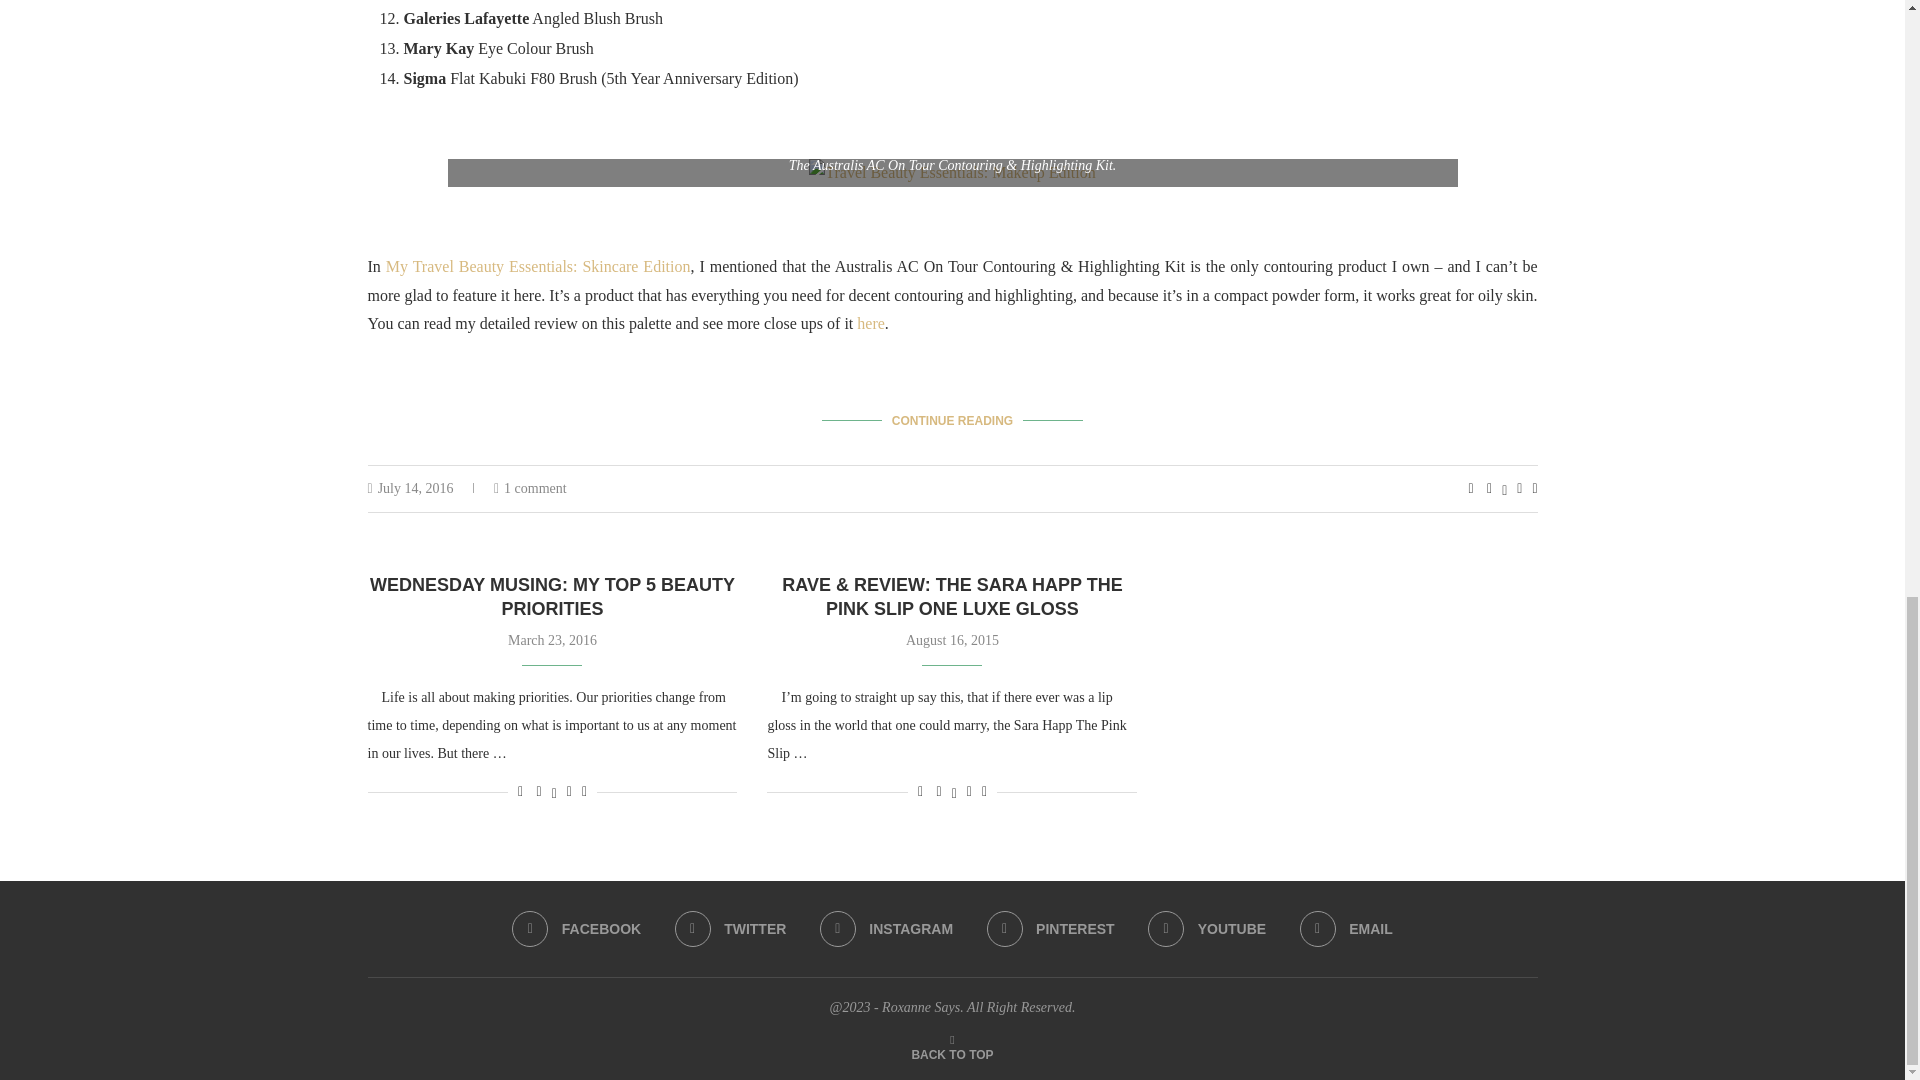 This screenshot has height=1080, width=1920. What do you see at coordinates (530, 488) in the screenshot?
I see `1 comment` at bounding box center [530, 488].